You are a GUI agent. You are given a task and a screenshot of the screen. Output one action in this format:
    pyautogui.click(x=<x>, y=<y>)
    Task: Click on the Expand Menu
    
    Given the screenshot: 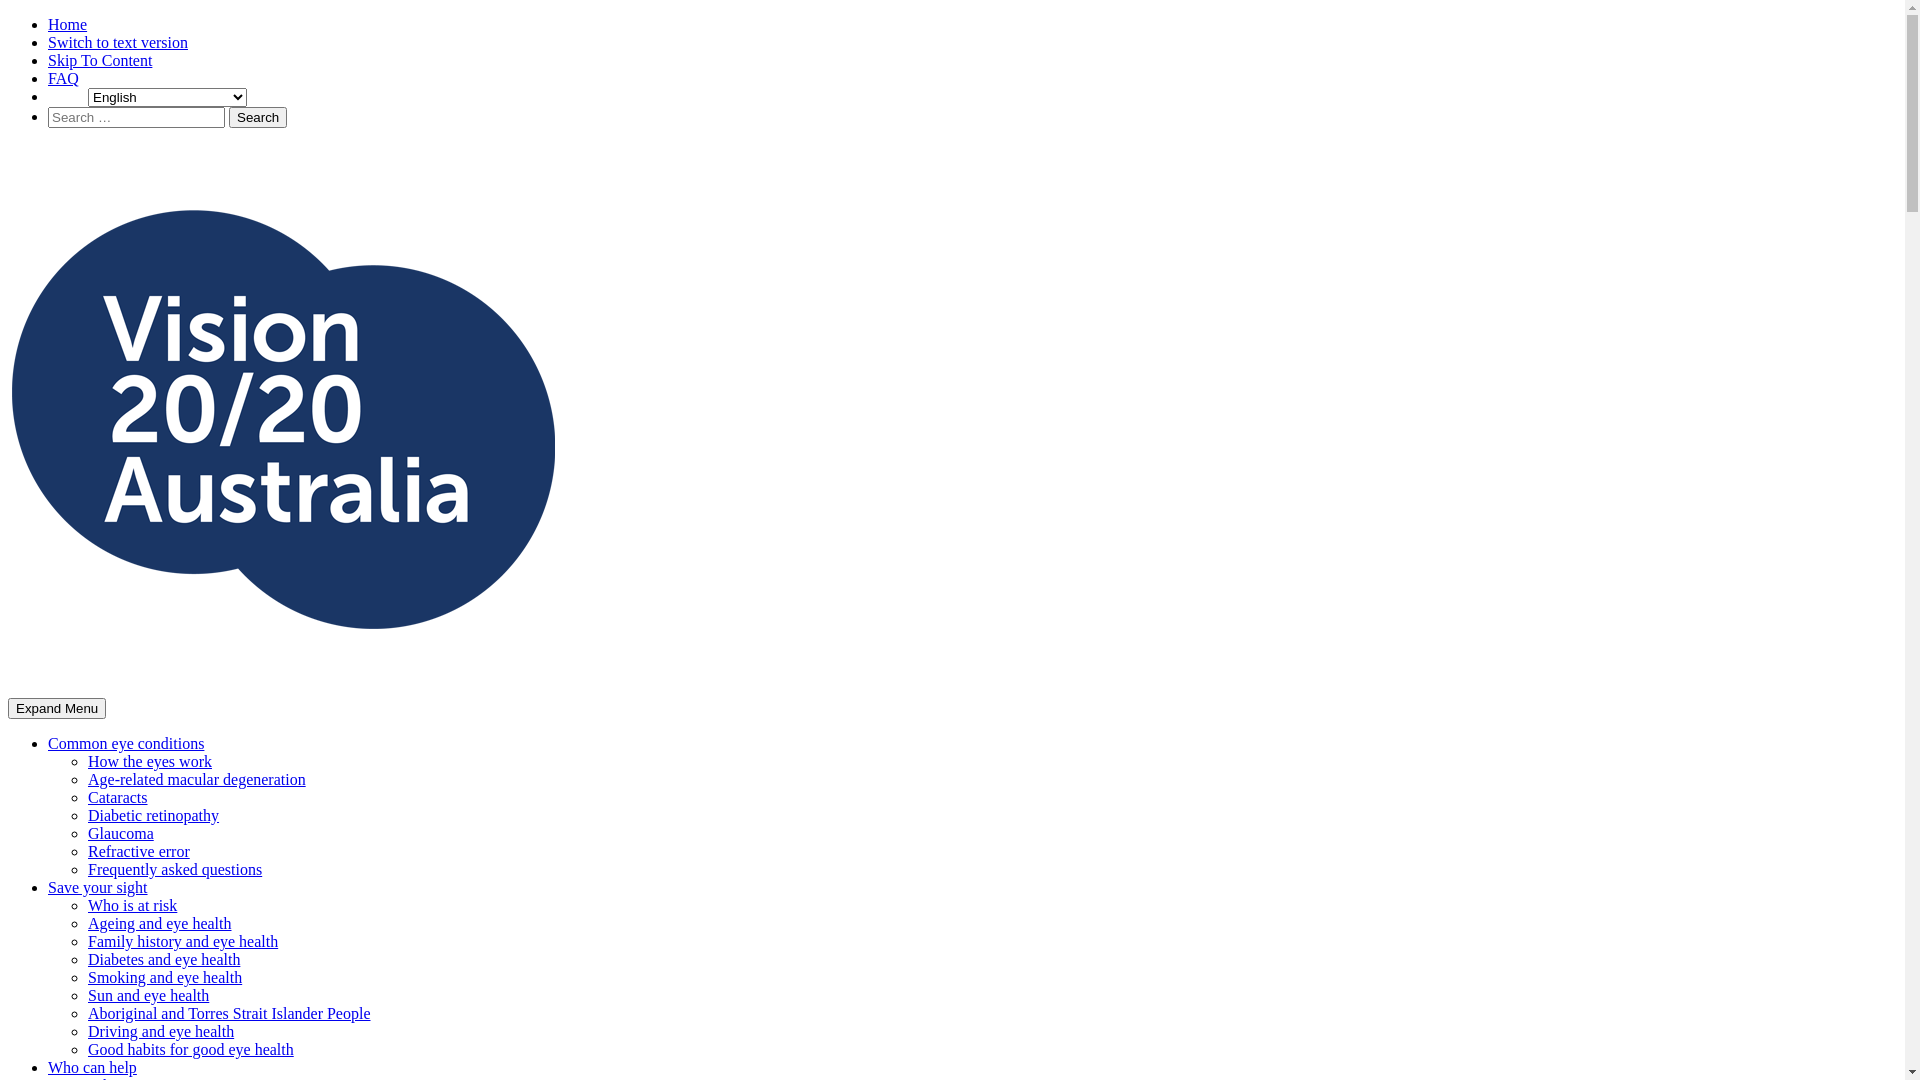 What is the action you would take?
    pyautogui.click(x=57, y=708)
    